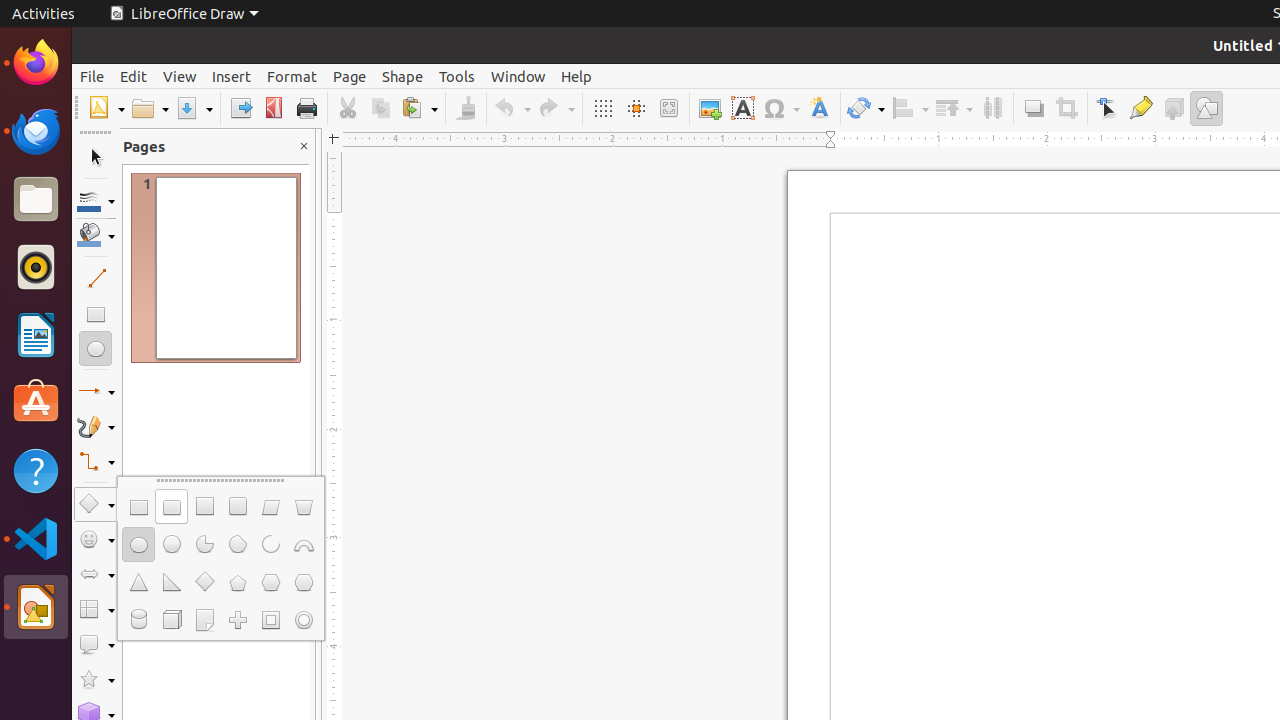  I want to click on Redo, so click(556, 108).